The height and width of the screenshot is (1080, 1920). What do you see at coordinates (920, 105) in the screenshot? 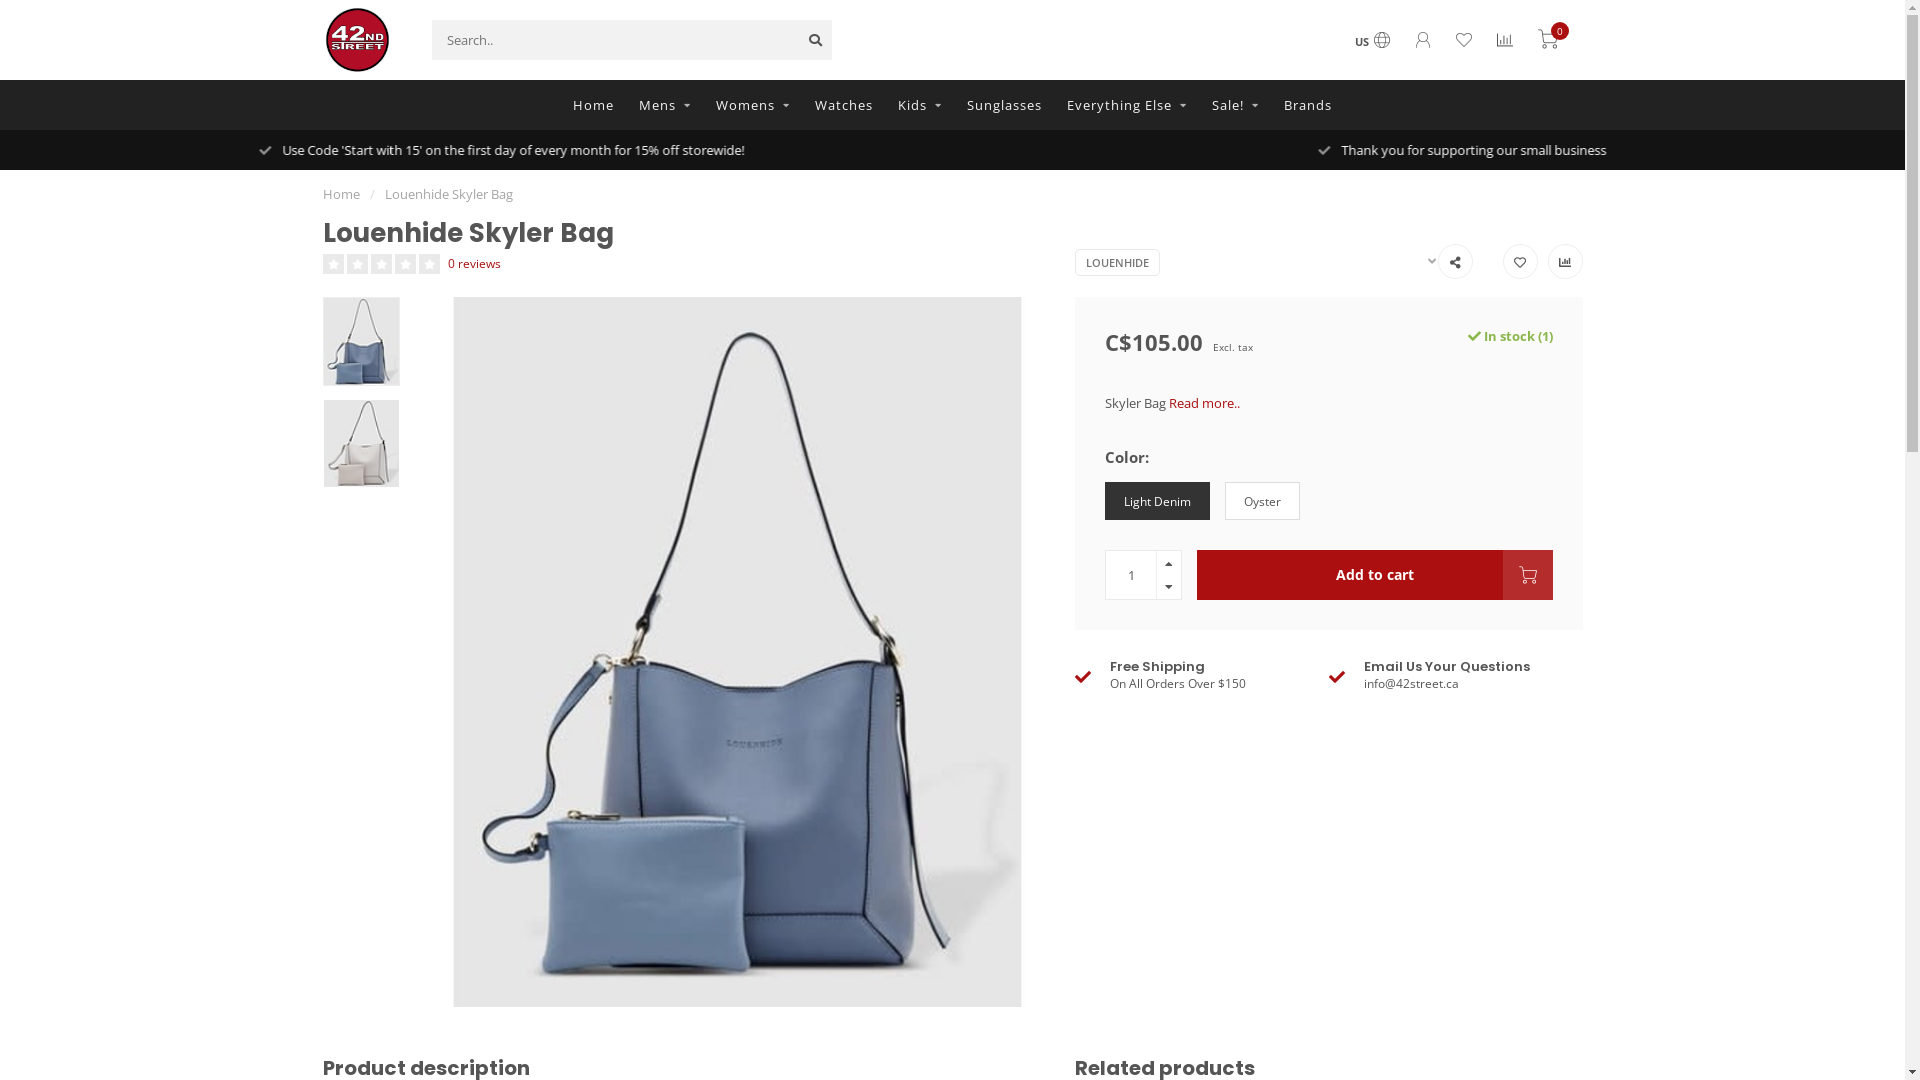
I see `Kids` at bounding box center [920, 105].